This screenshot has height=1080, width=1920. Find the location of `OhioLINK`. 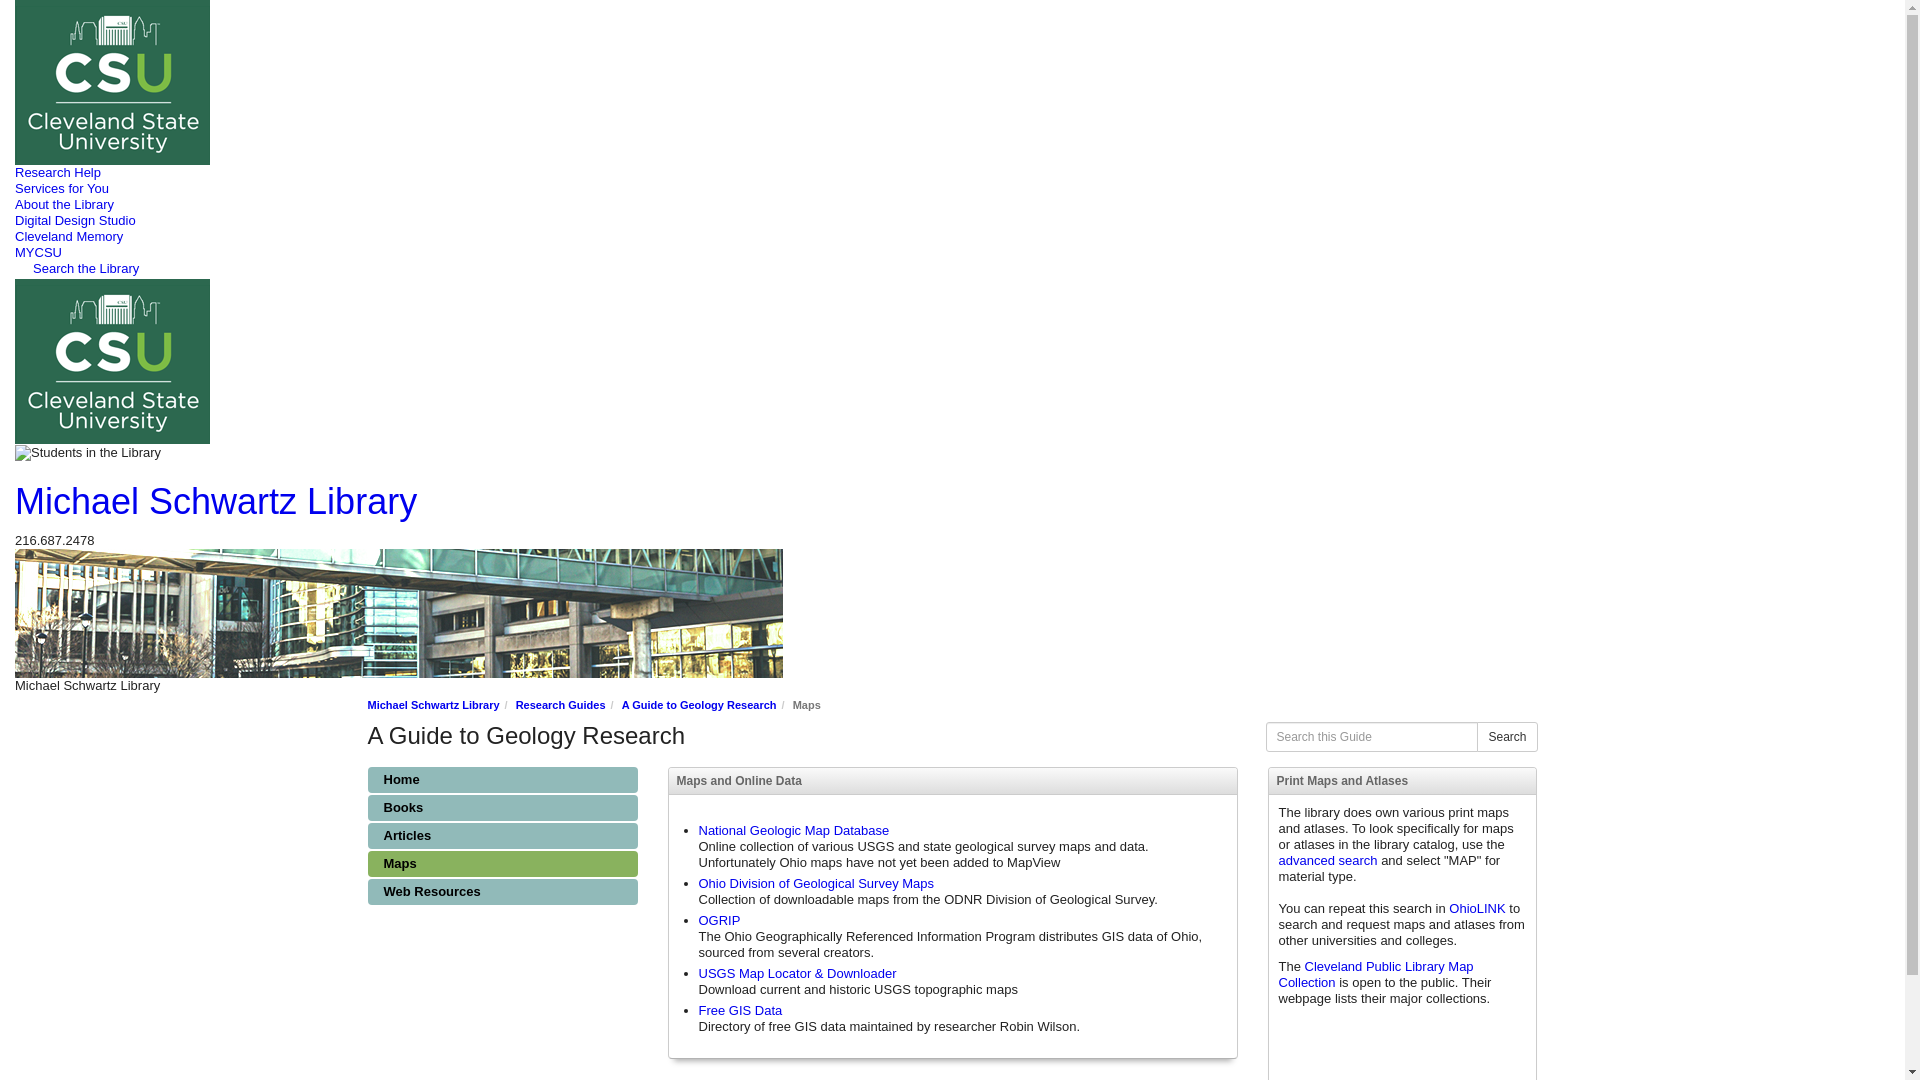

OhioLINK is located at coordinates (1477, 908).